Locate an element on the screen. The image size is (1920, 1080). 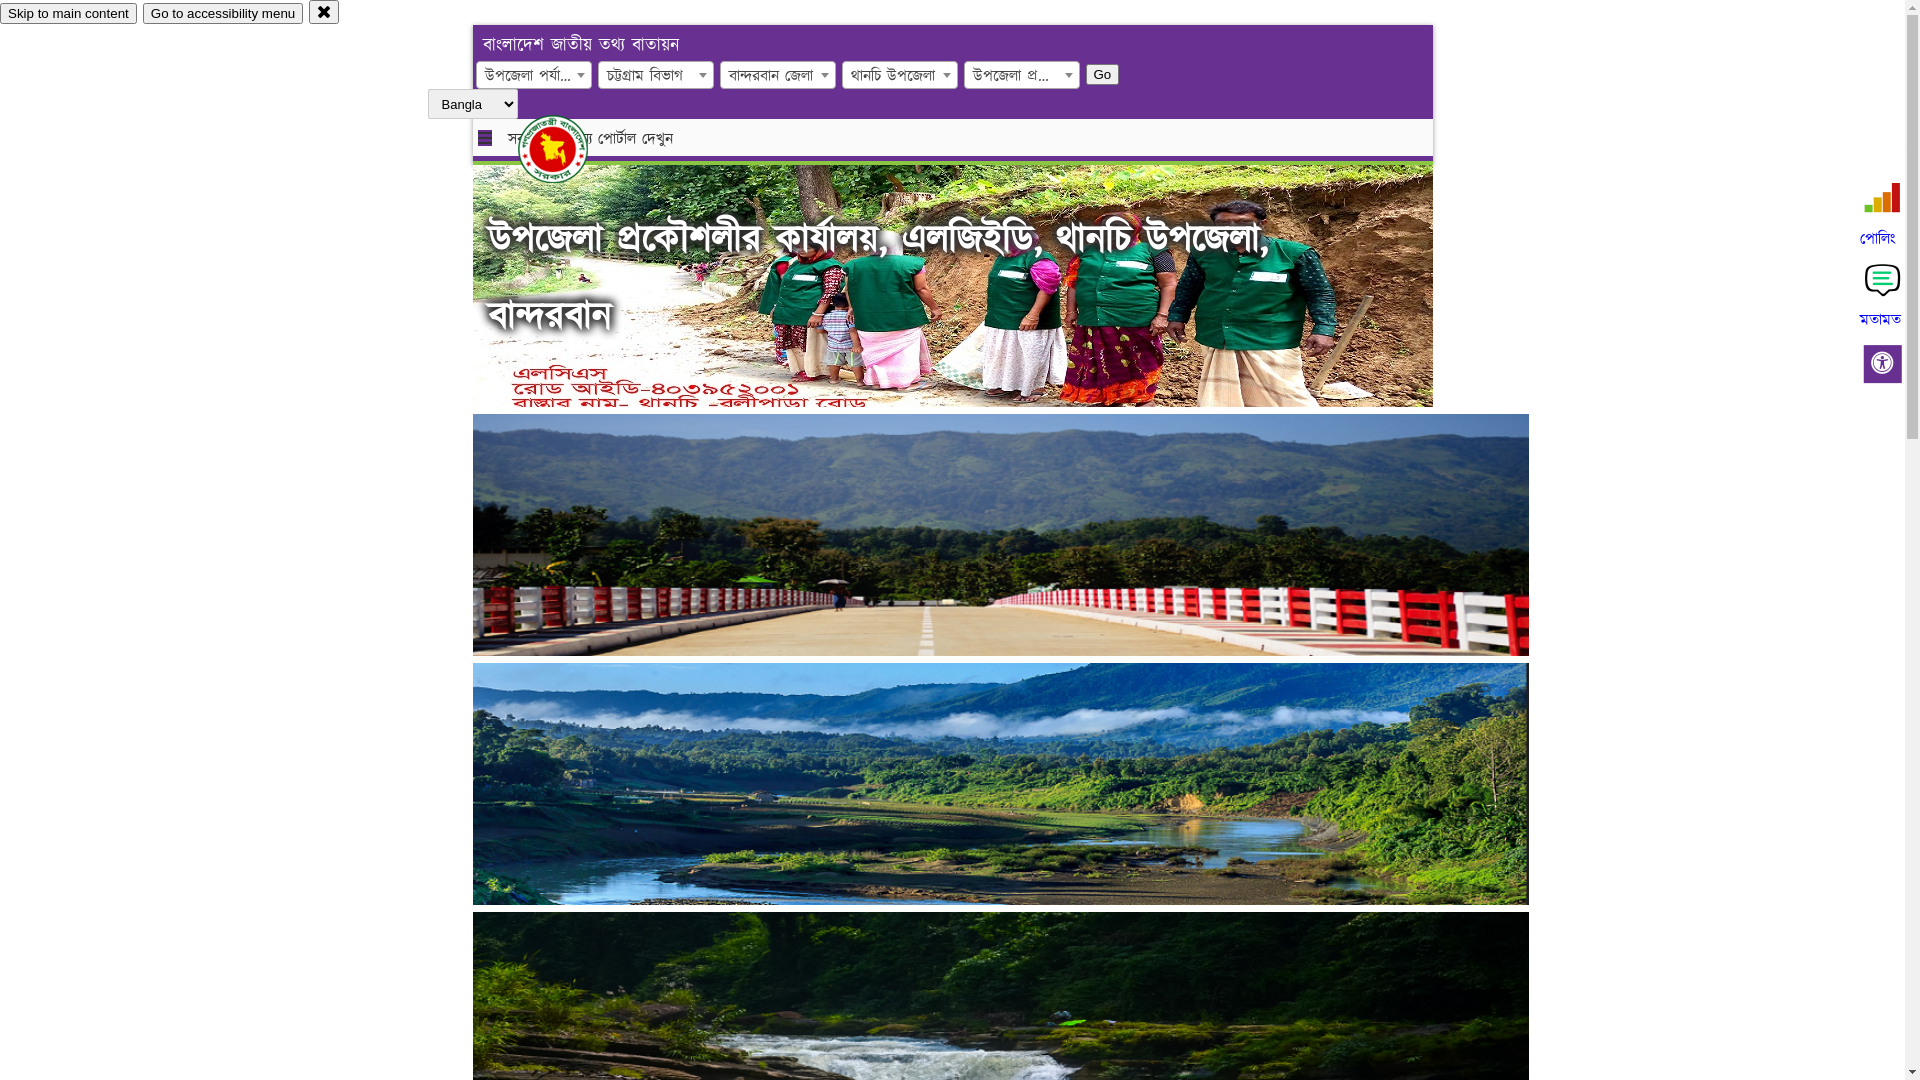
Go to accessibility menu is located at coordinates (223, 14).